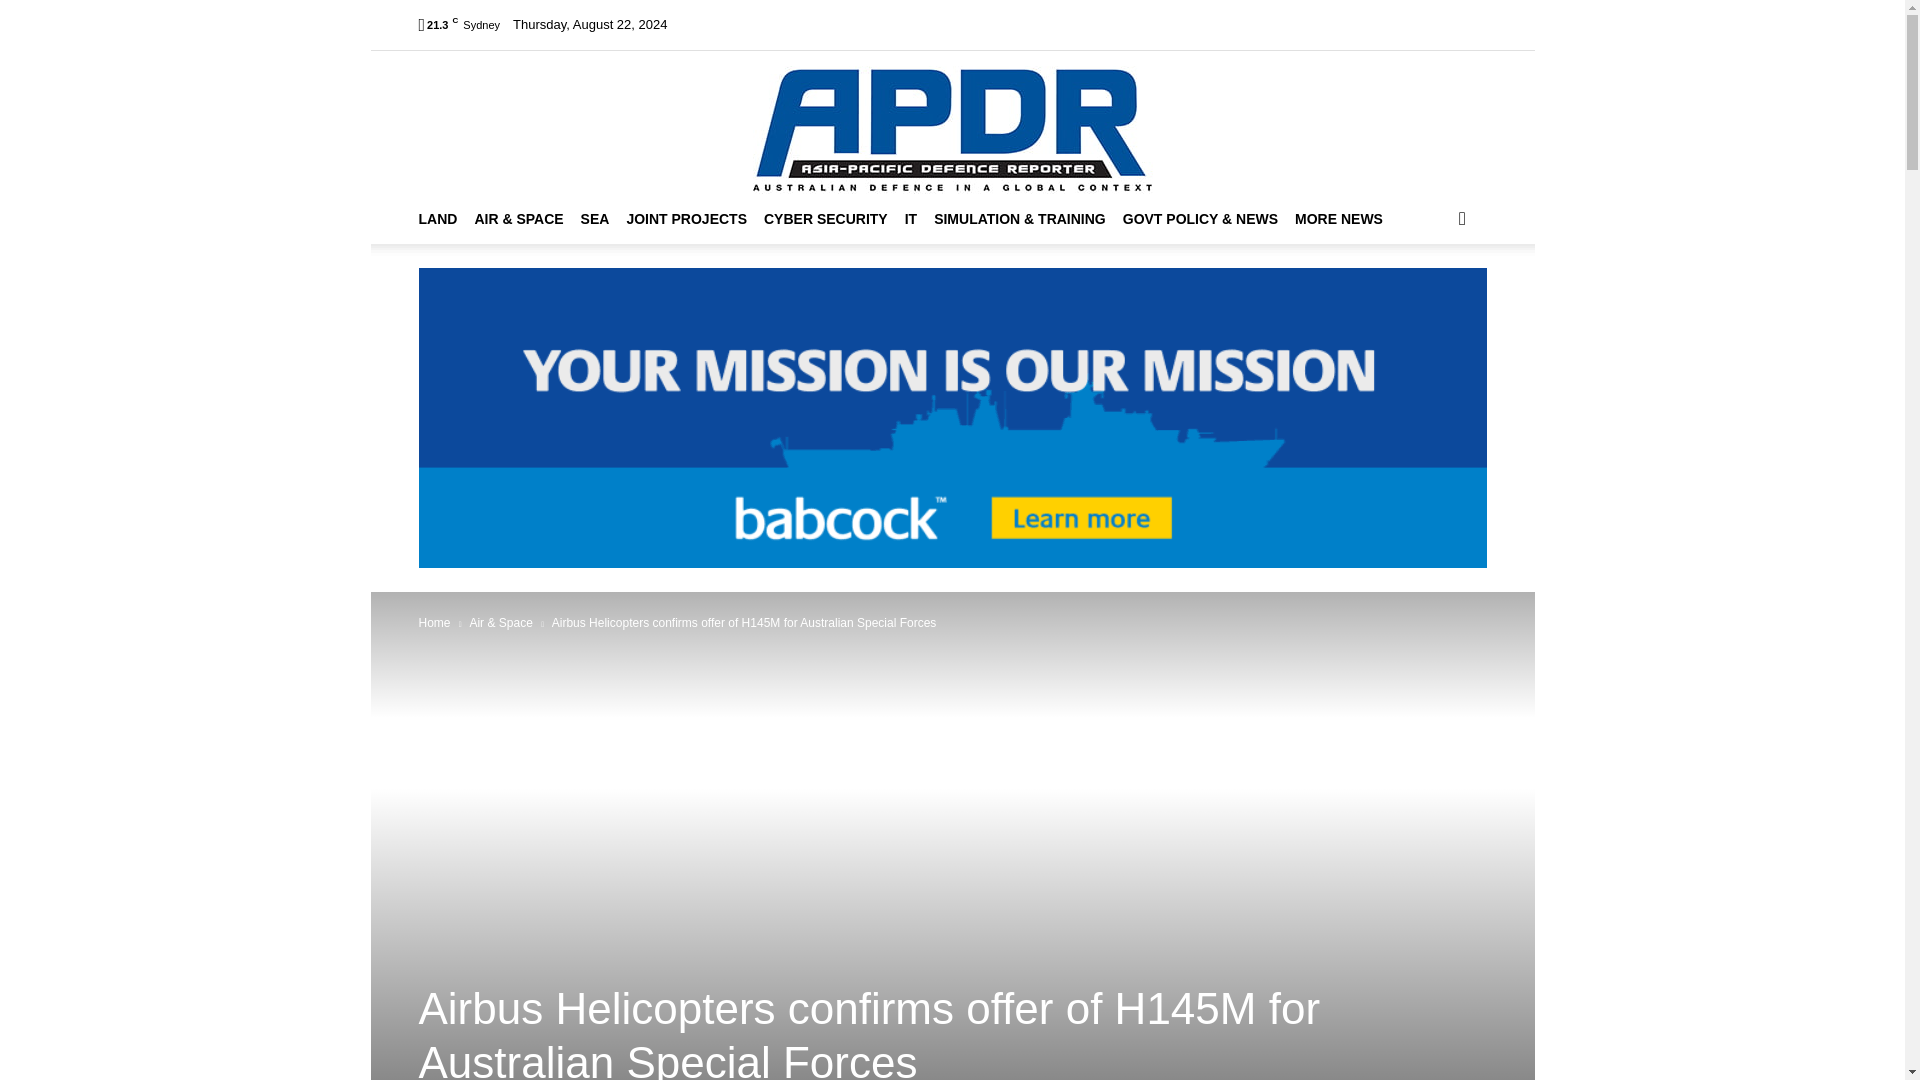 The width and height of the screenshot is (1920, 1080). What do you see at coordinates (848, 24) in the screenshot?
I see `Events Calendar` at bounding box center [848, 24].